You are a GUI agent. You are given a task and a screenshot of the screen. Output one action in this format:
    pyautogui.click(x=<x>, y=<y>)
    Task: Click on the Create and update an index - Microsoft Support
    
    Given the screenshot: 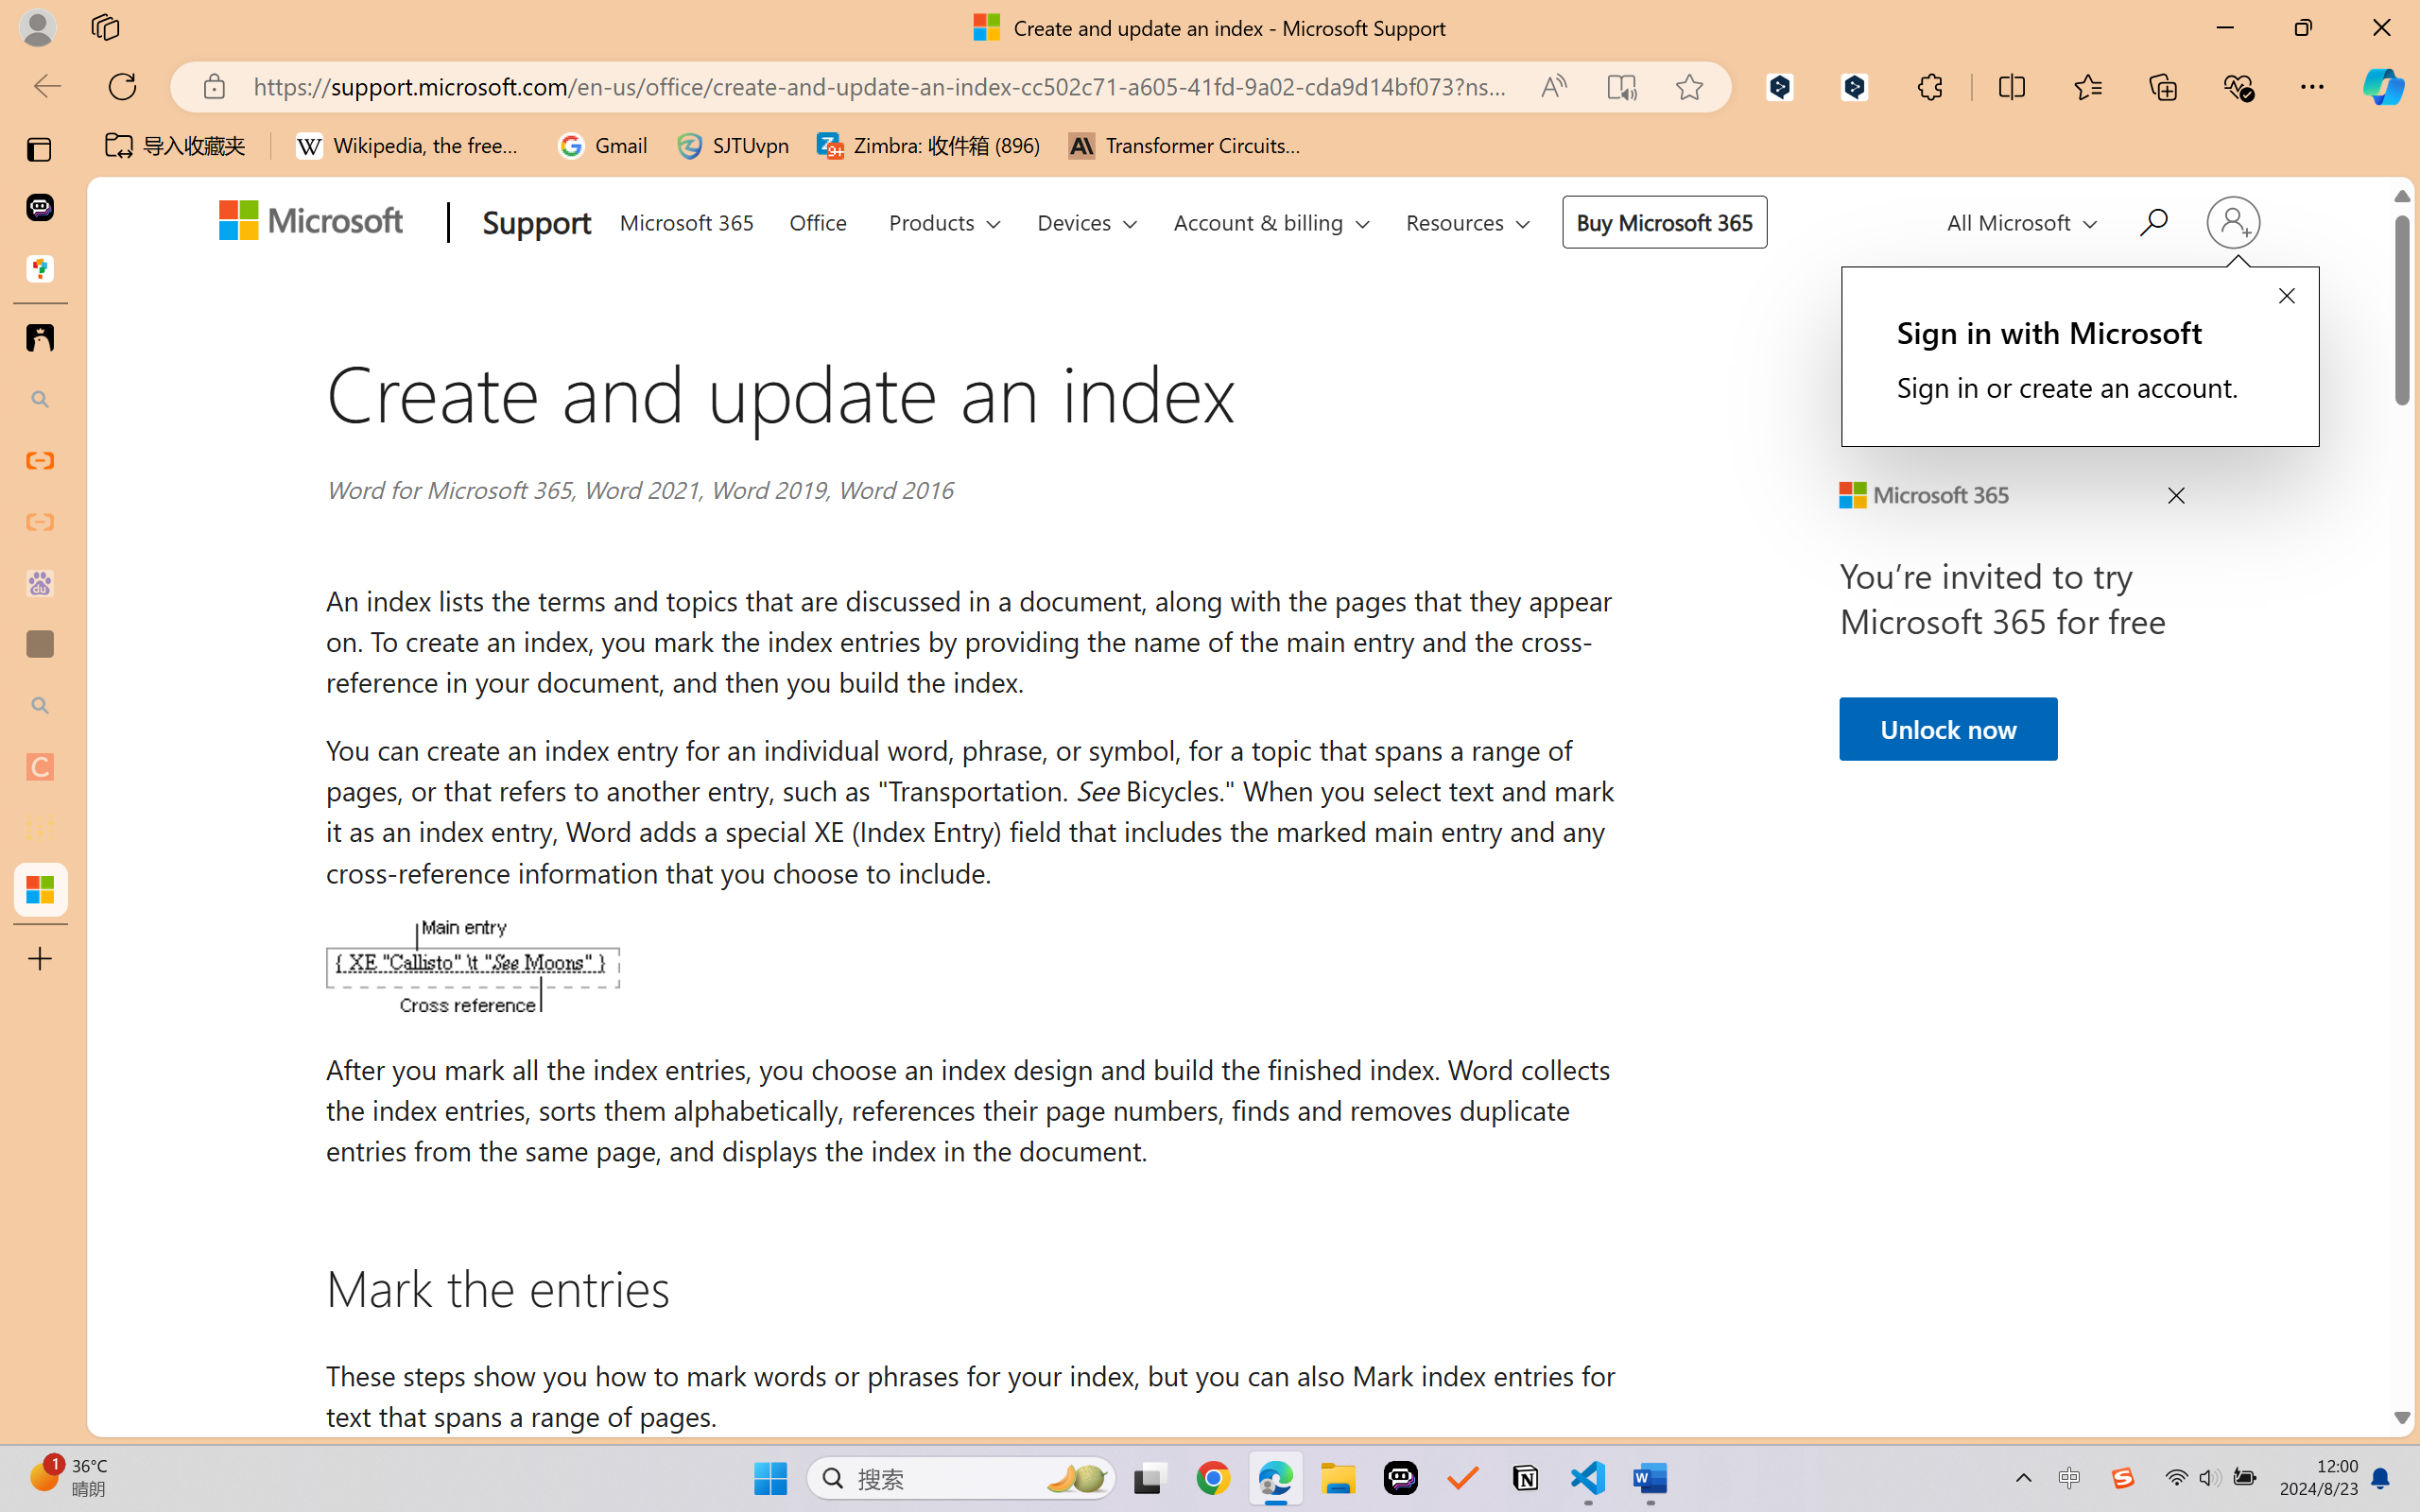 What is the action you would take?
    pyautogui.click(x=40, y=888)
    